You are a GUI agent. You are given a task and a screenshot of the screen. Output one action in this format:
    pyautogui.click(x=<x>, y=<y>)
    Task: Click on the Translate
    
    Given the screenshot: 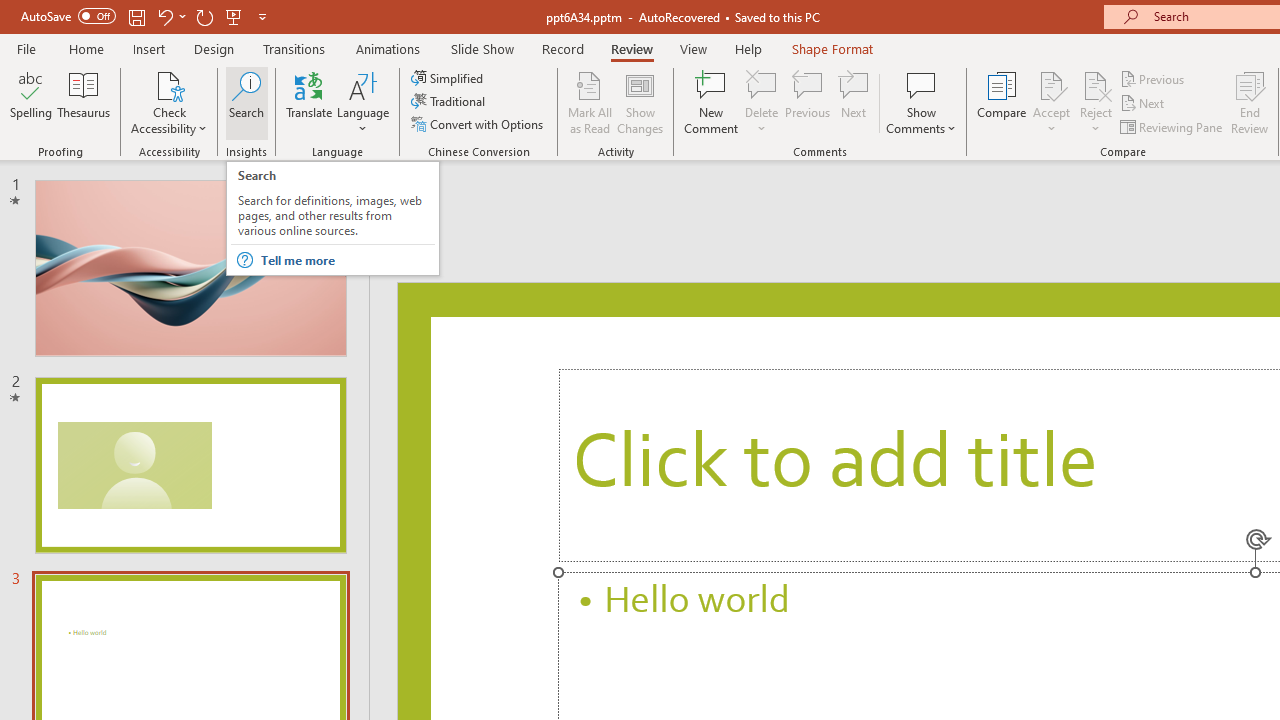 What is the action you would take?
    pyautogui.click(x=310, y=102)
    